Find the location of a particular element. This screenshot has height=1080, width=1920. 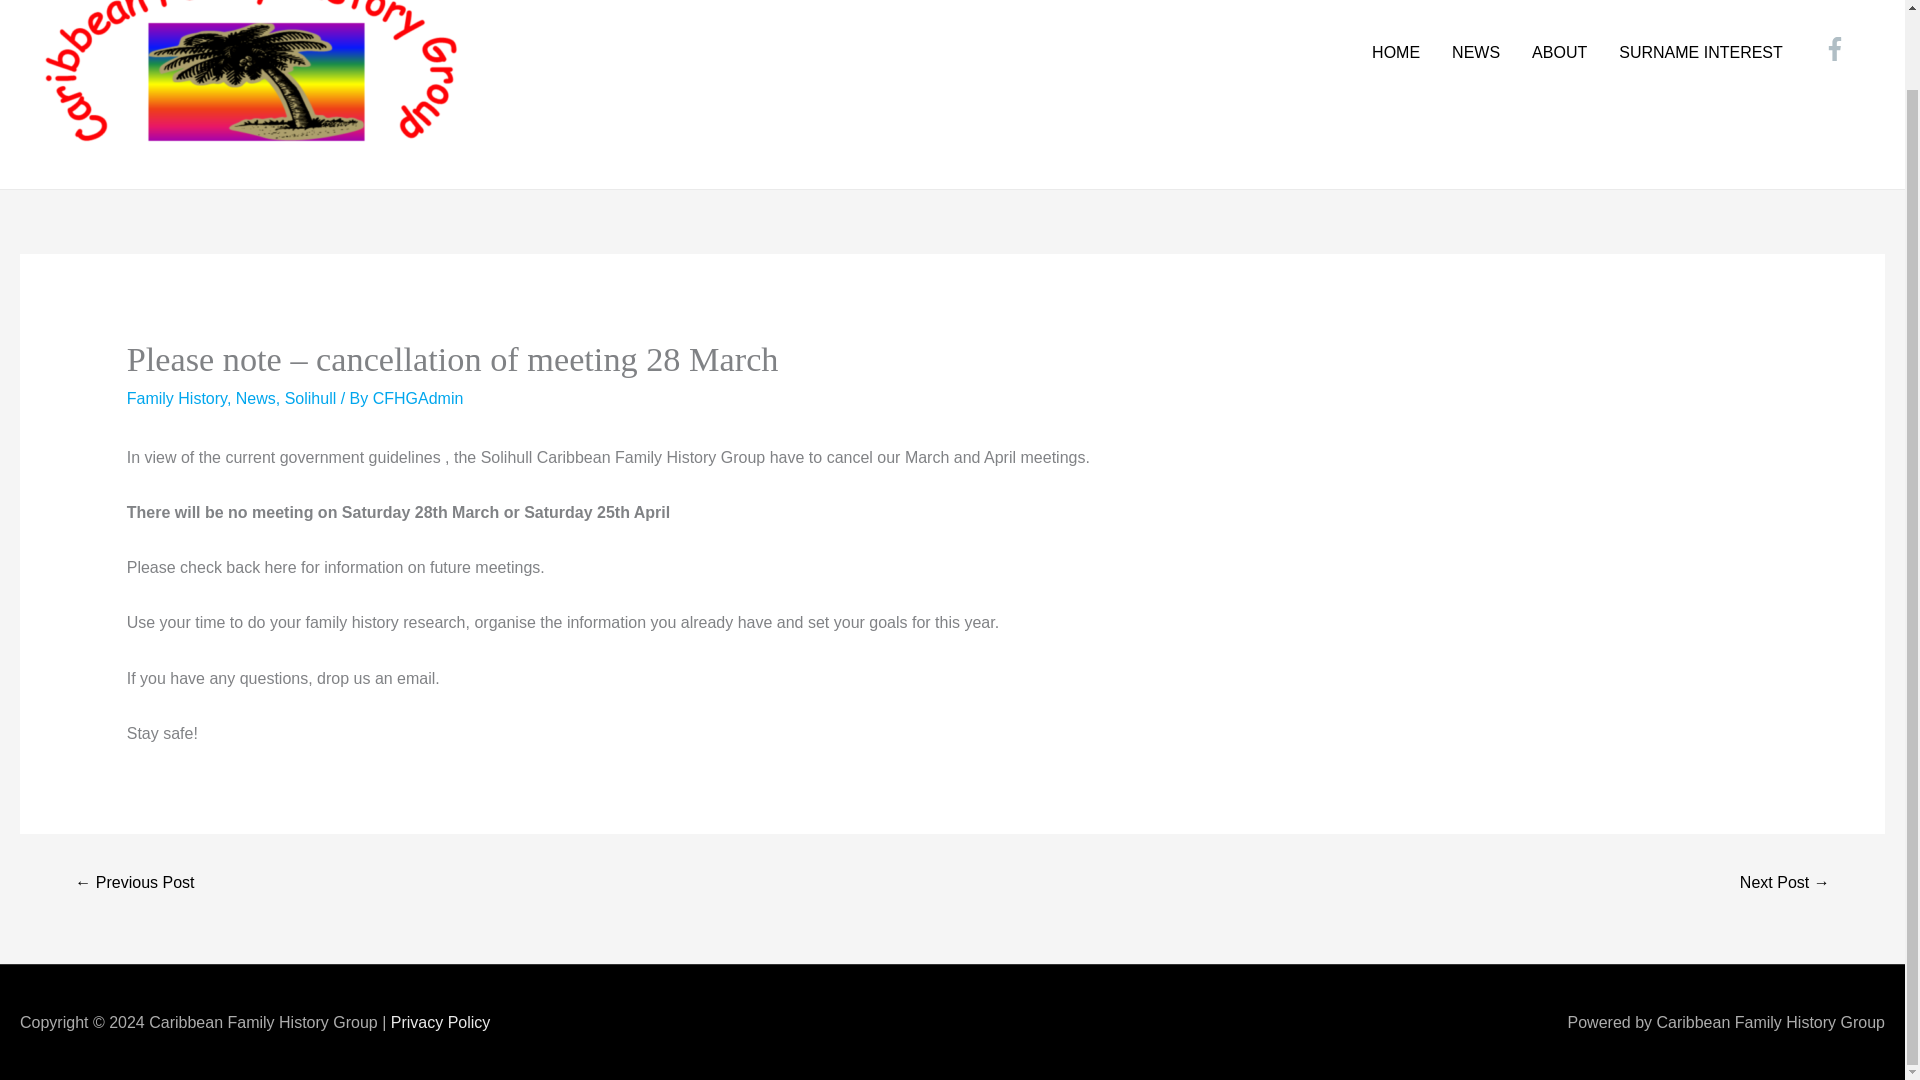

Family History is located at coordinates (176, 398).